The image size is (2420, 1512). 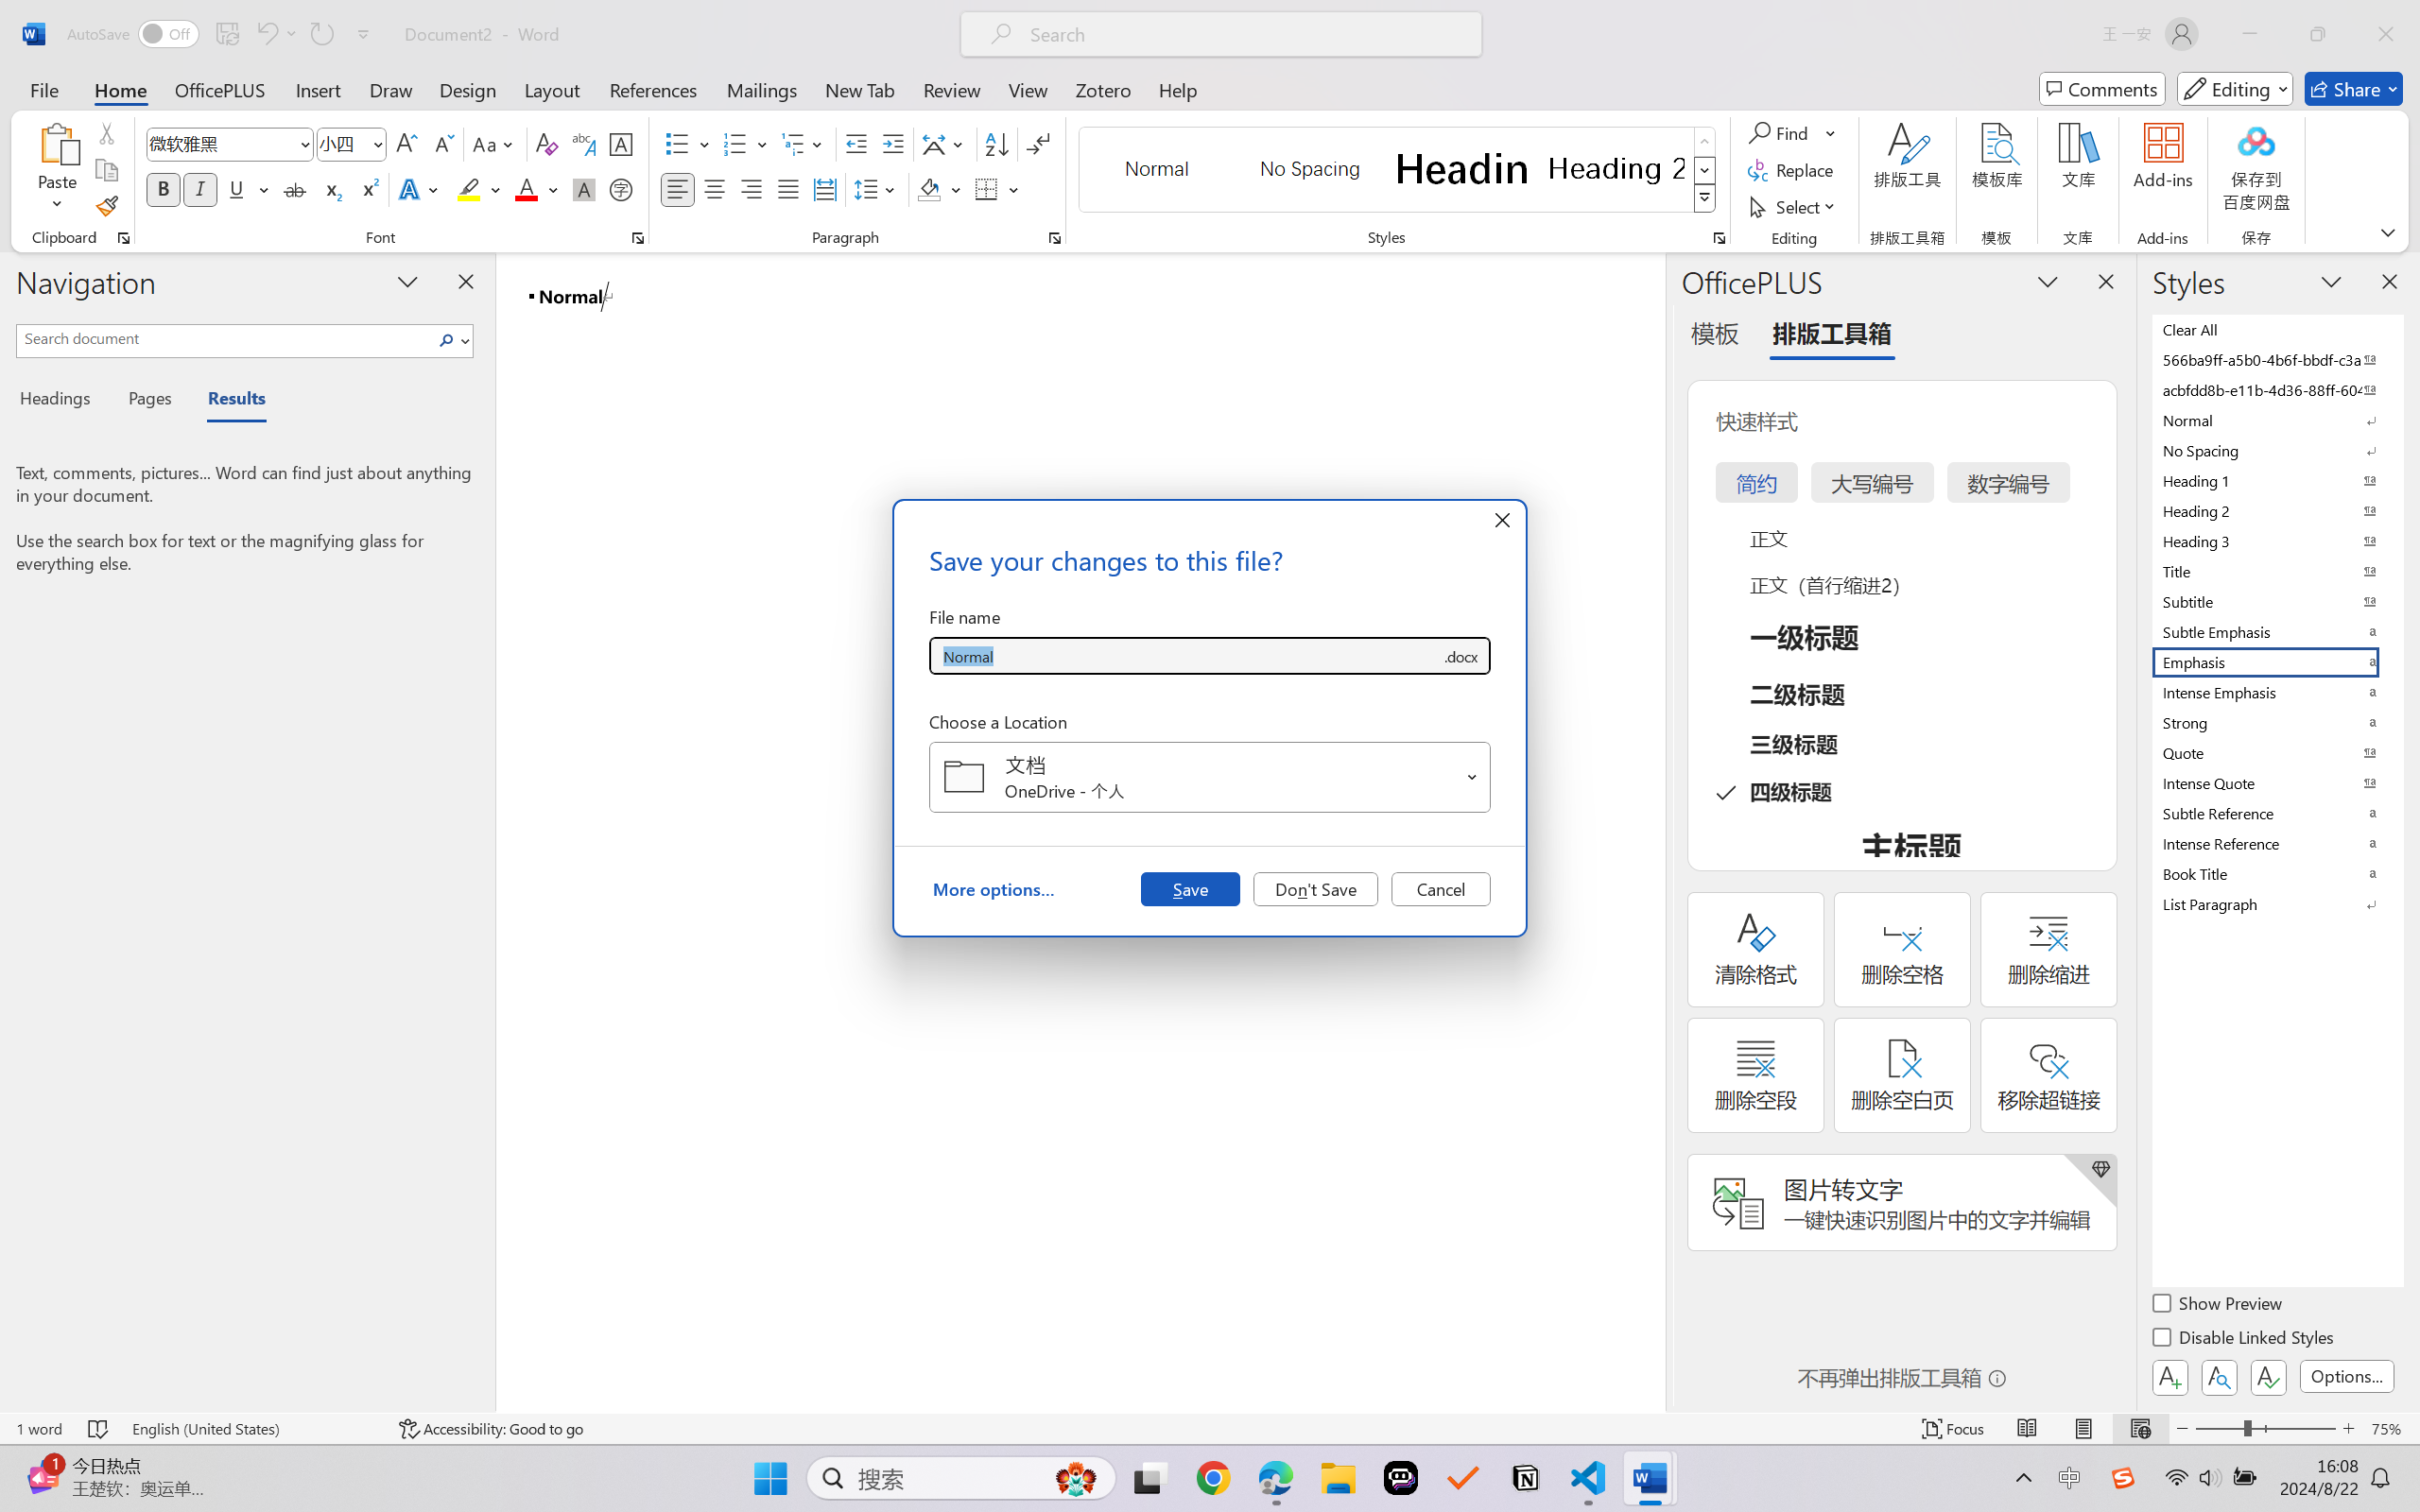 I want to click on Intense Emphasis, so click(x=2276, y=692).